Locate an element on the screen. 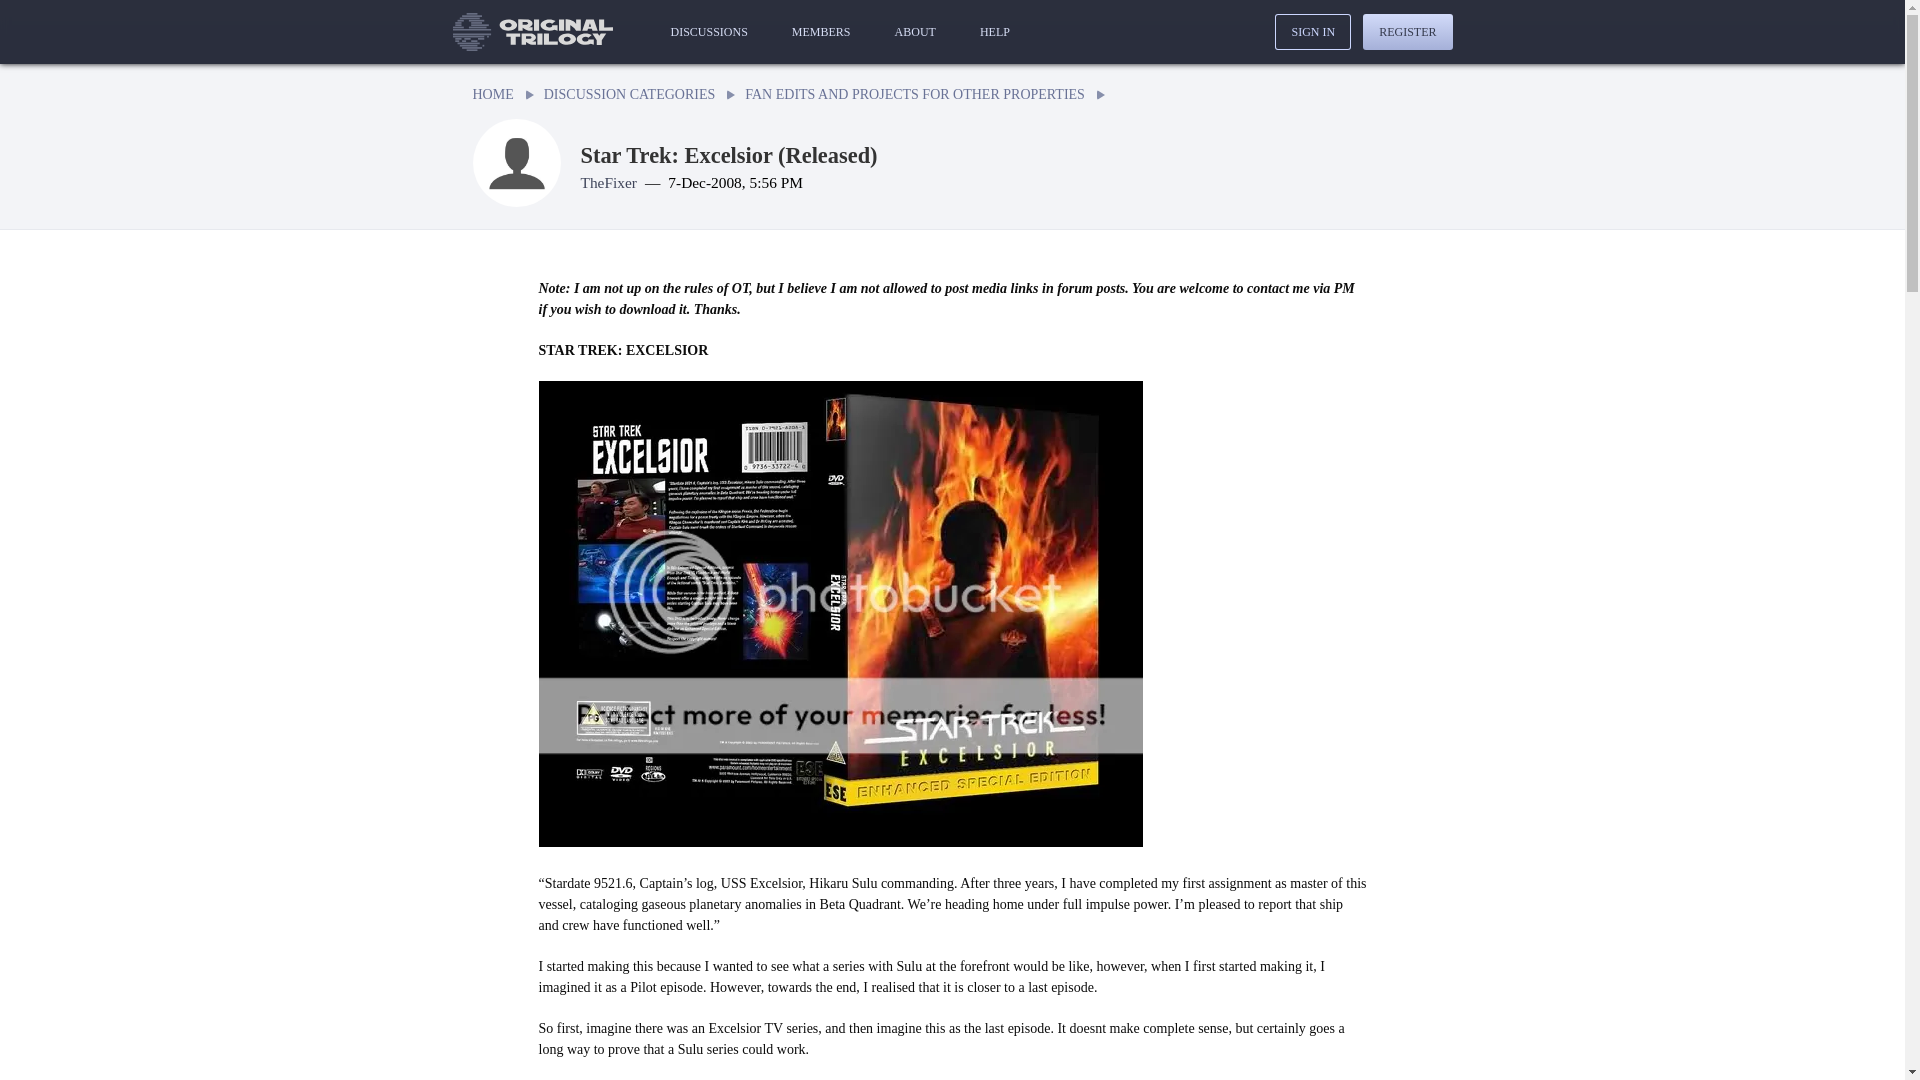 This screenshot has width=1920, height=1080. SIGN IN is located at coordinates (1312, 32).